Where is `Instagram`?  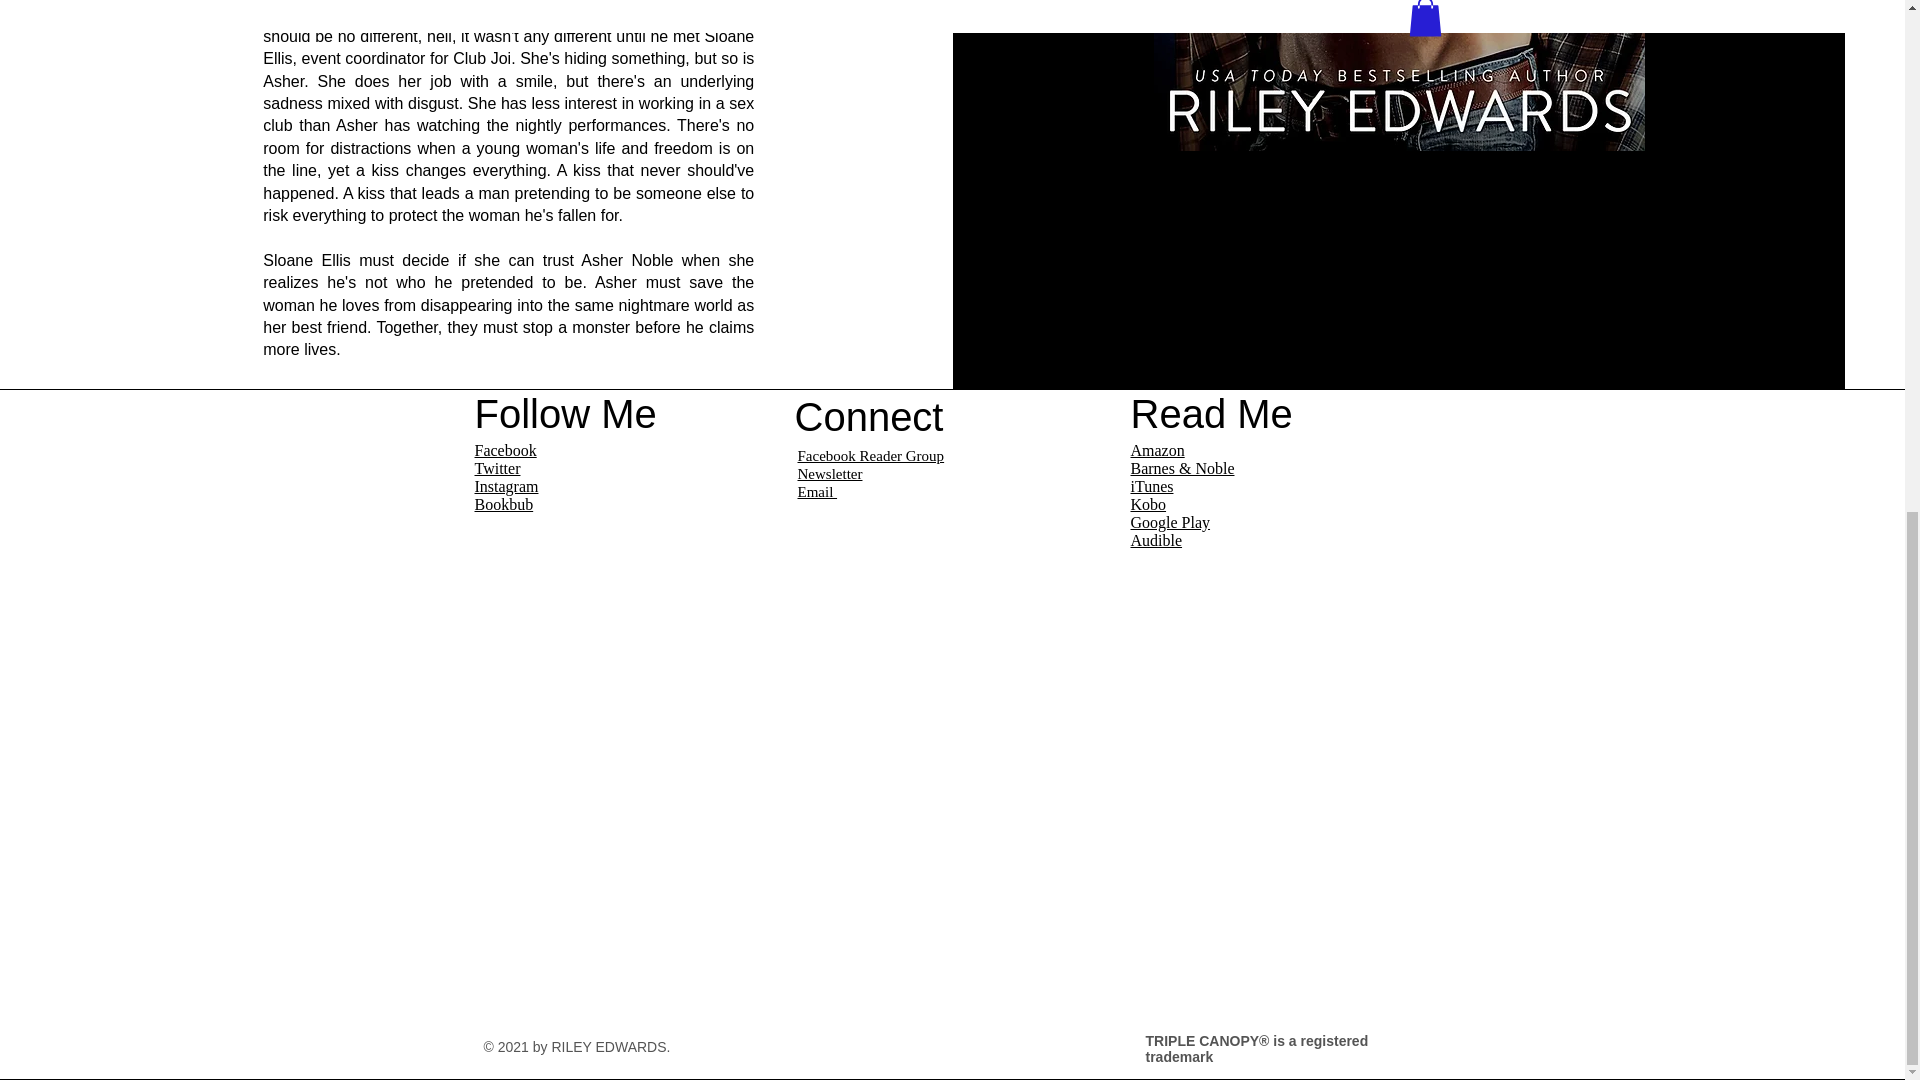
Instagram is located at coordinates (506, 486).